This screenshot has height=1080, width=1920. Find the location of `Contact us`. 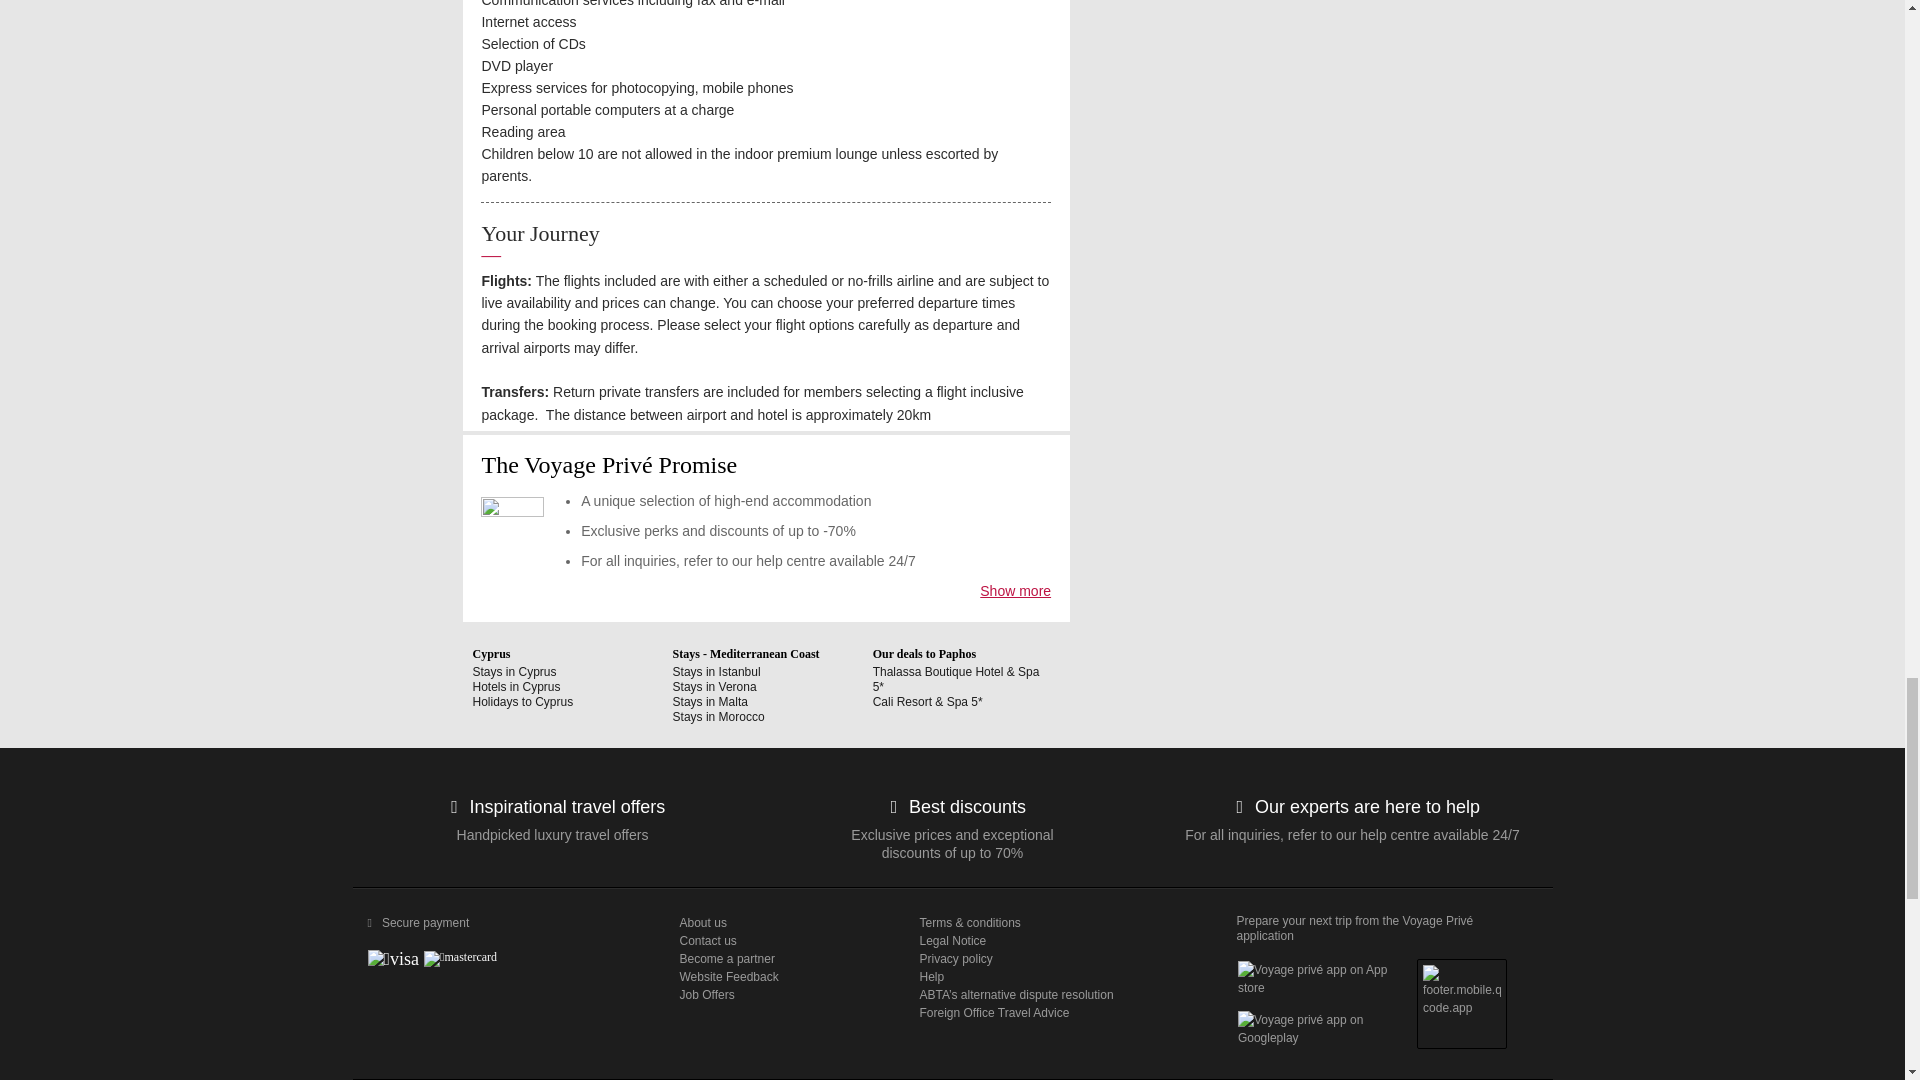

Contact us is located at coordinates (784, 941).